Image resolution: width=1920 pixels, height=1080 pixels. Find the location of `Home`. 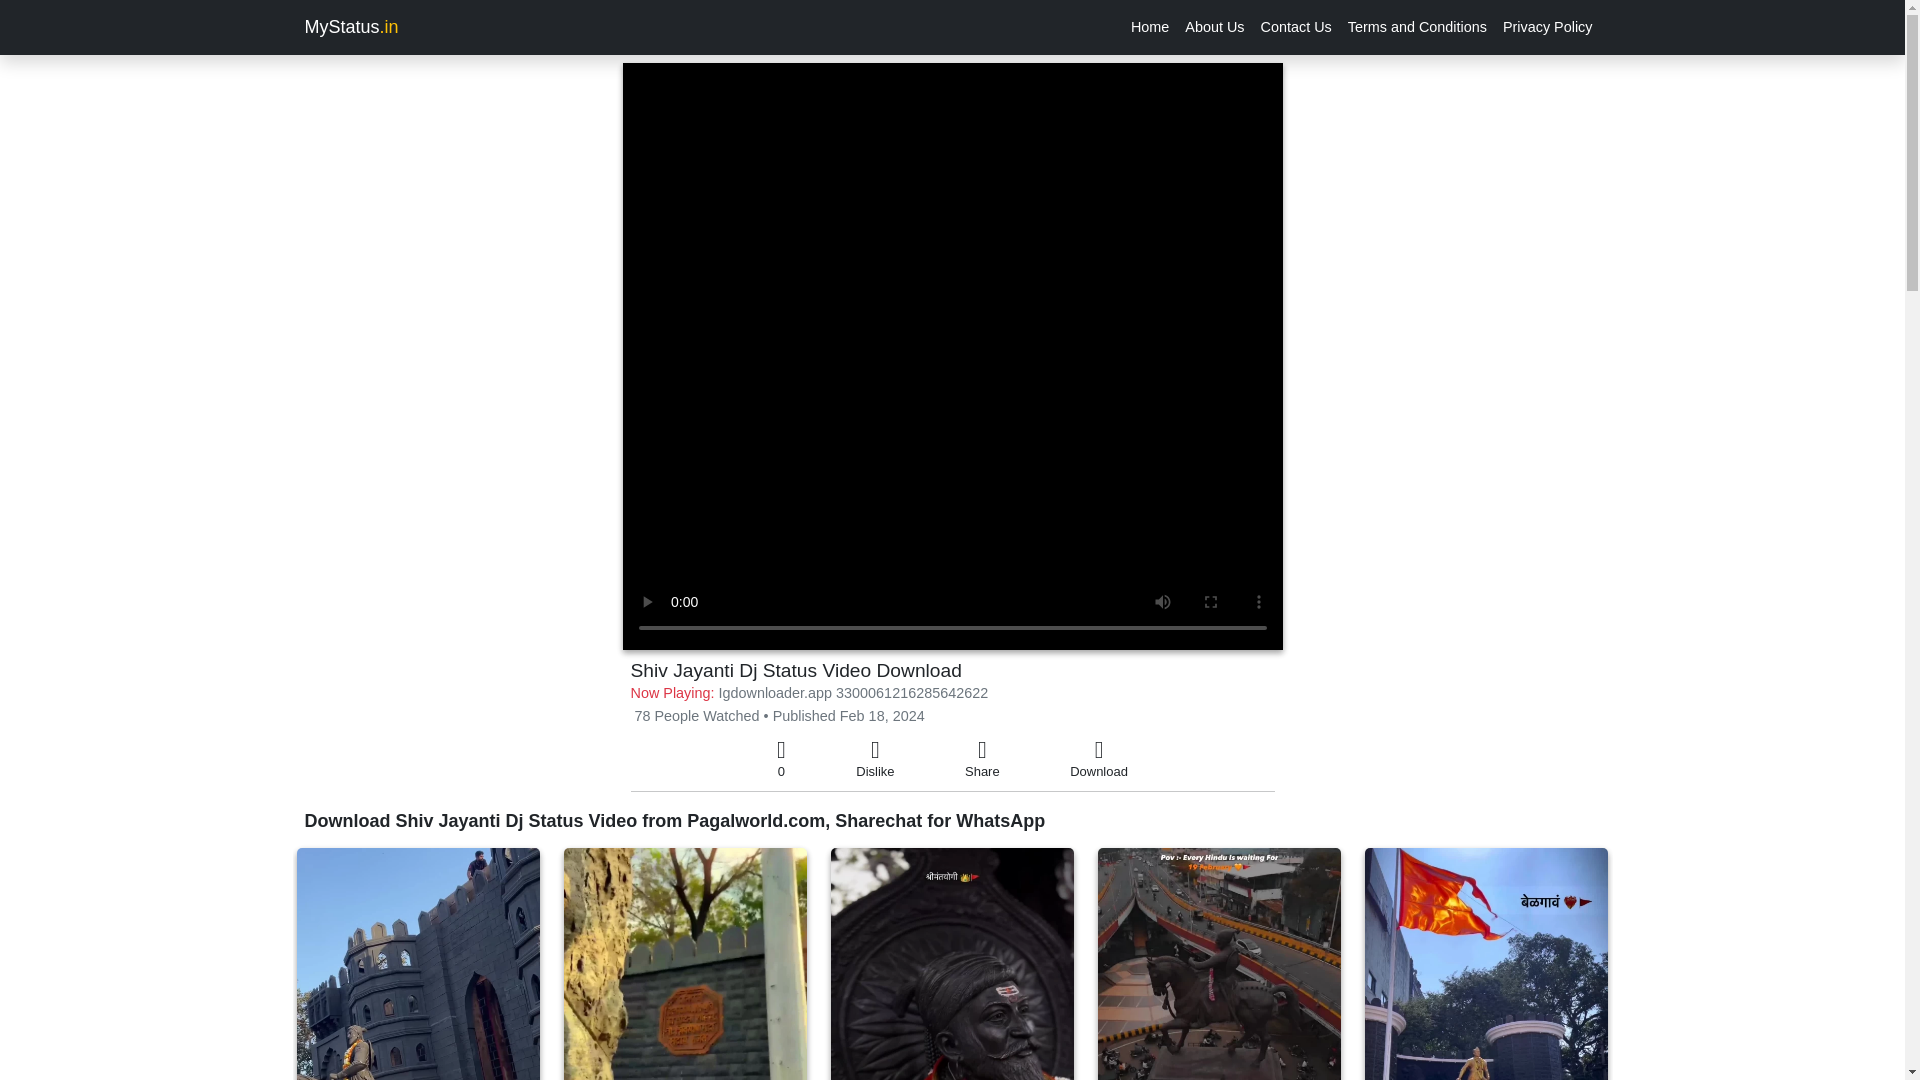

Home is located at coordinates (1150, 27).